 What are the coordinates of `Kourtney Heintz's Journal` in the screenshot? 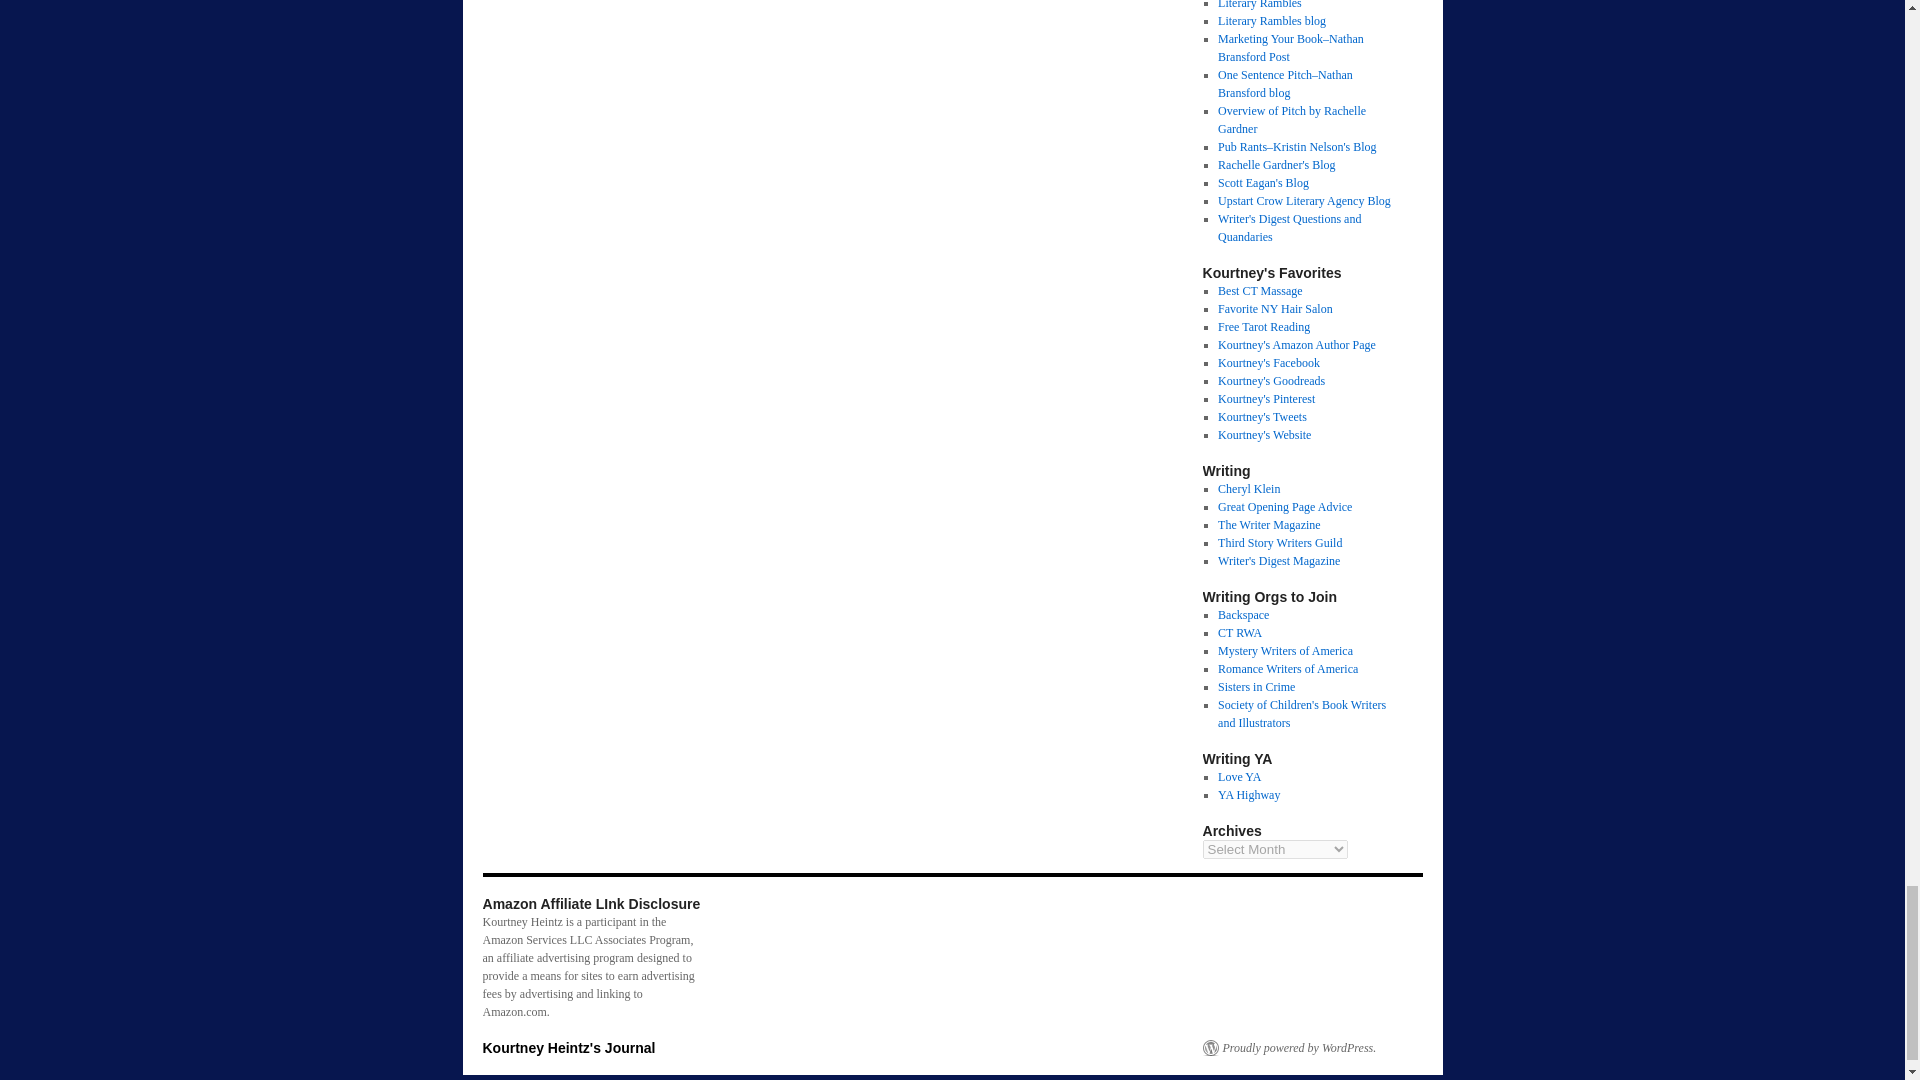 It's located at (568, 1048).